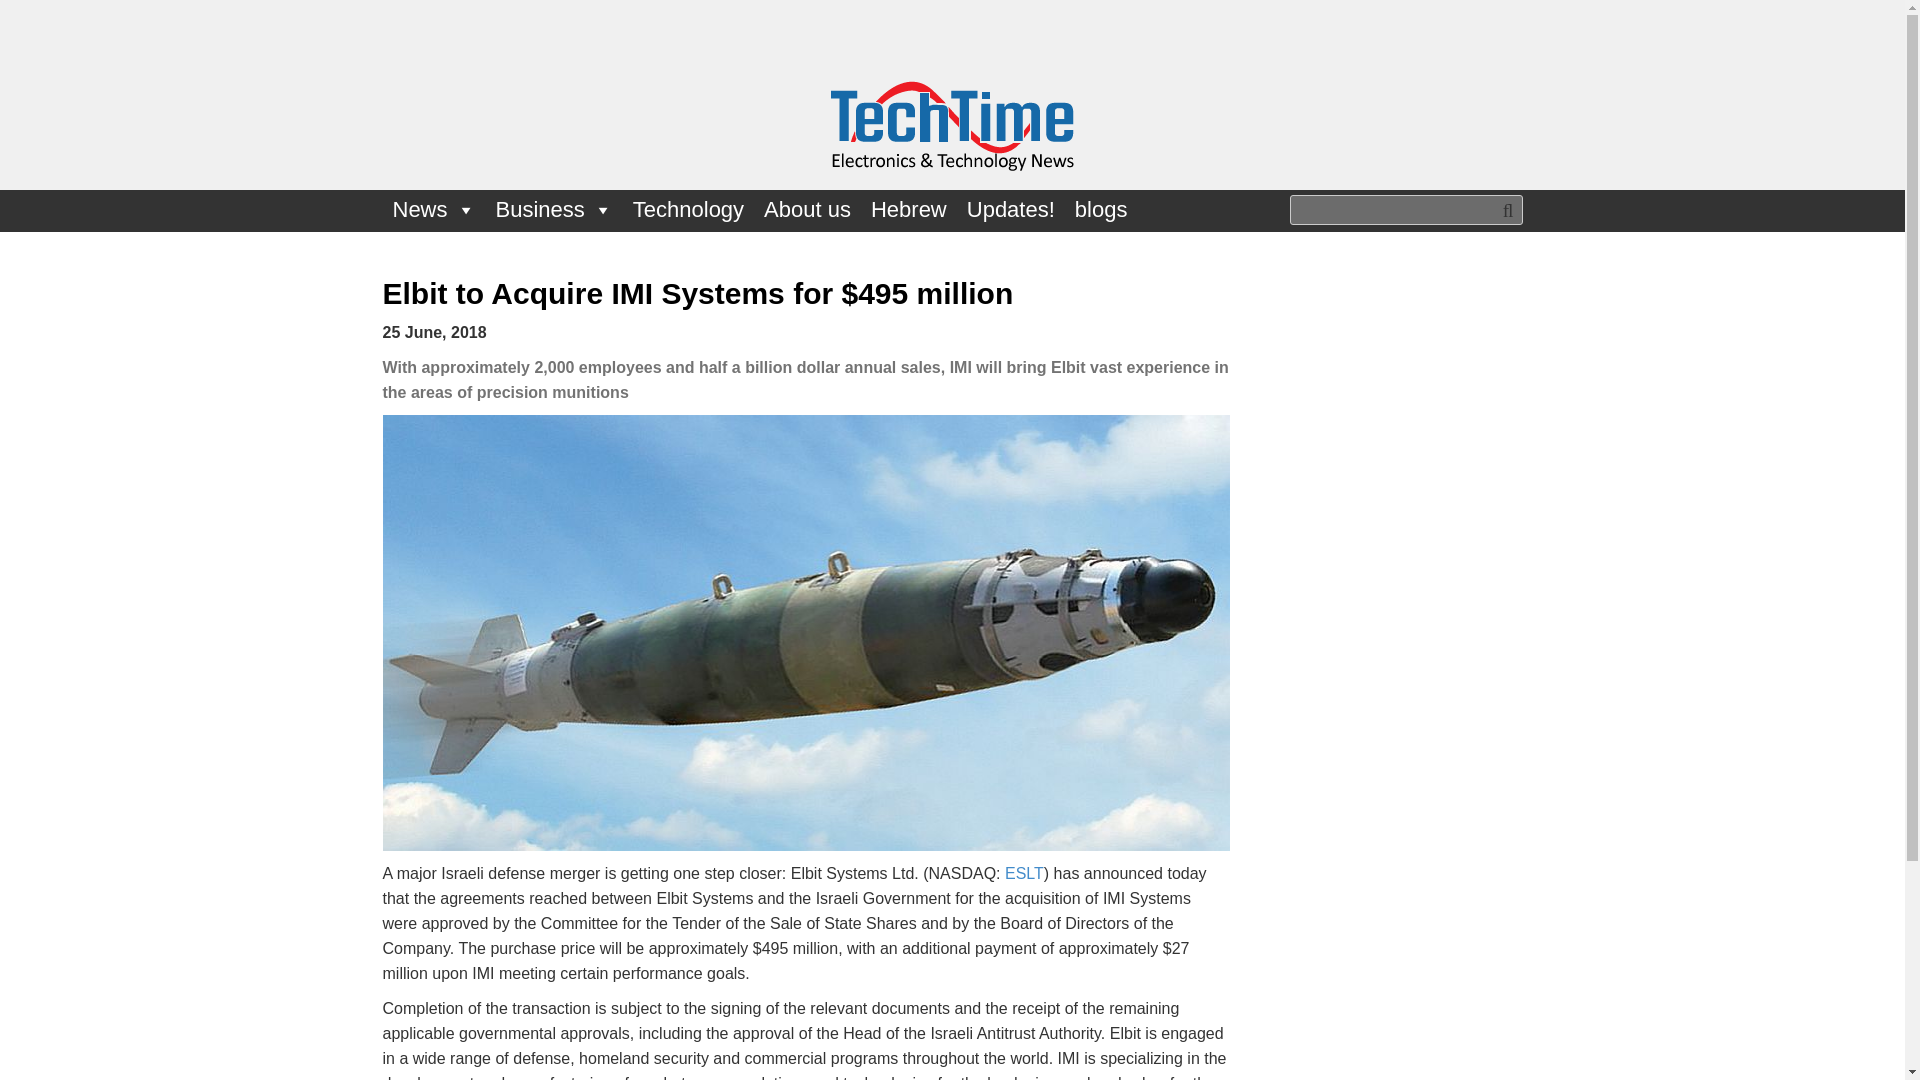 The height and width of the screenshot is (1080, 1920). What do you see at coordinates (434, 210) in the screenshot?
I see `News` at bounding box center [434, 210].